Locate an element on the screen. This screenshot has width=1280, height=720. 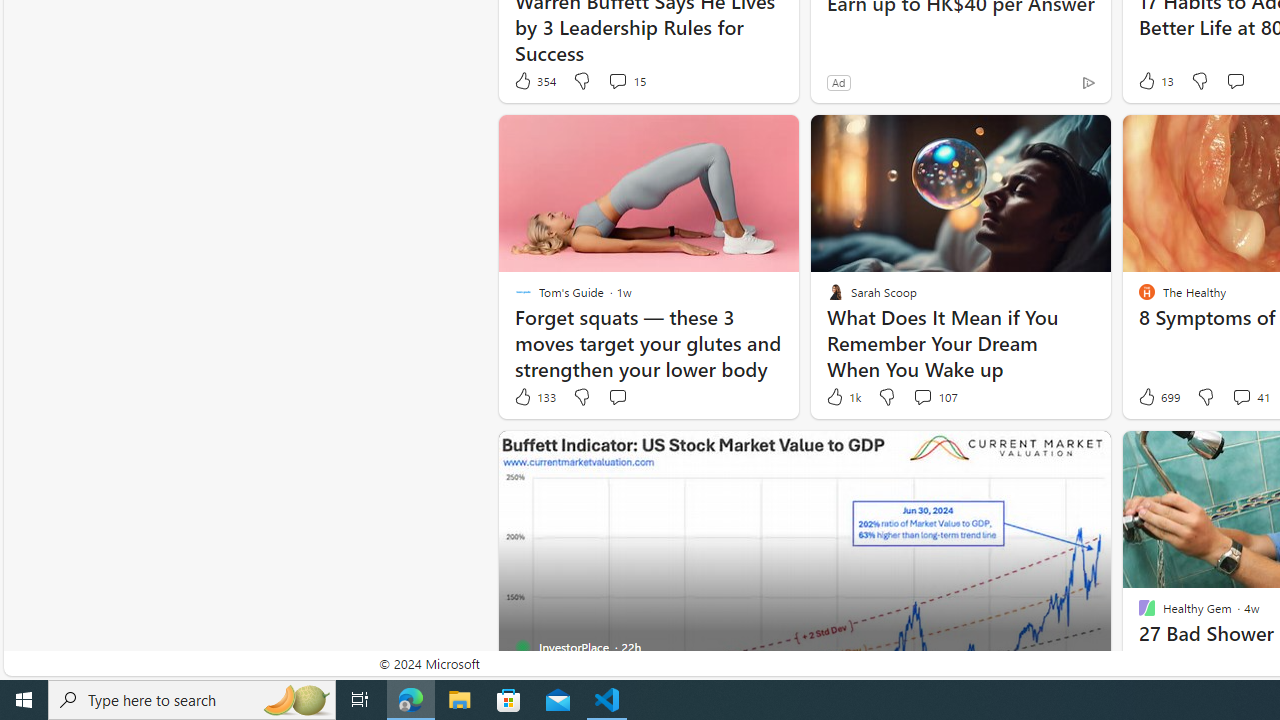
View comments 15 Comment is located at coordinates (617, 80).